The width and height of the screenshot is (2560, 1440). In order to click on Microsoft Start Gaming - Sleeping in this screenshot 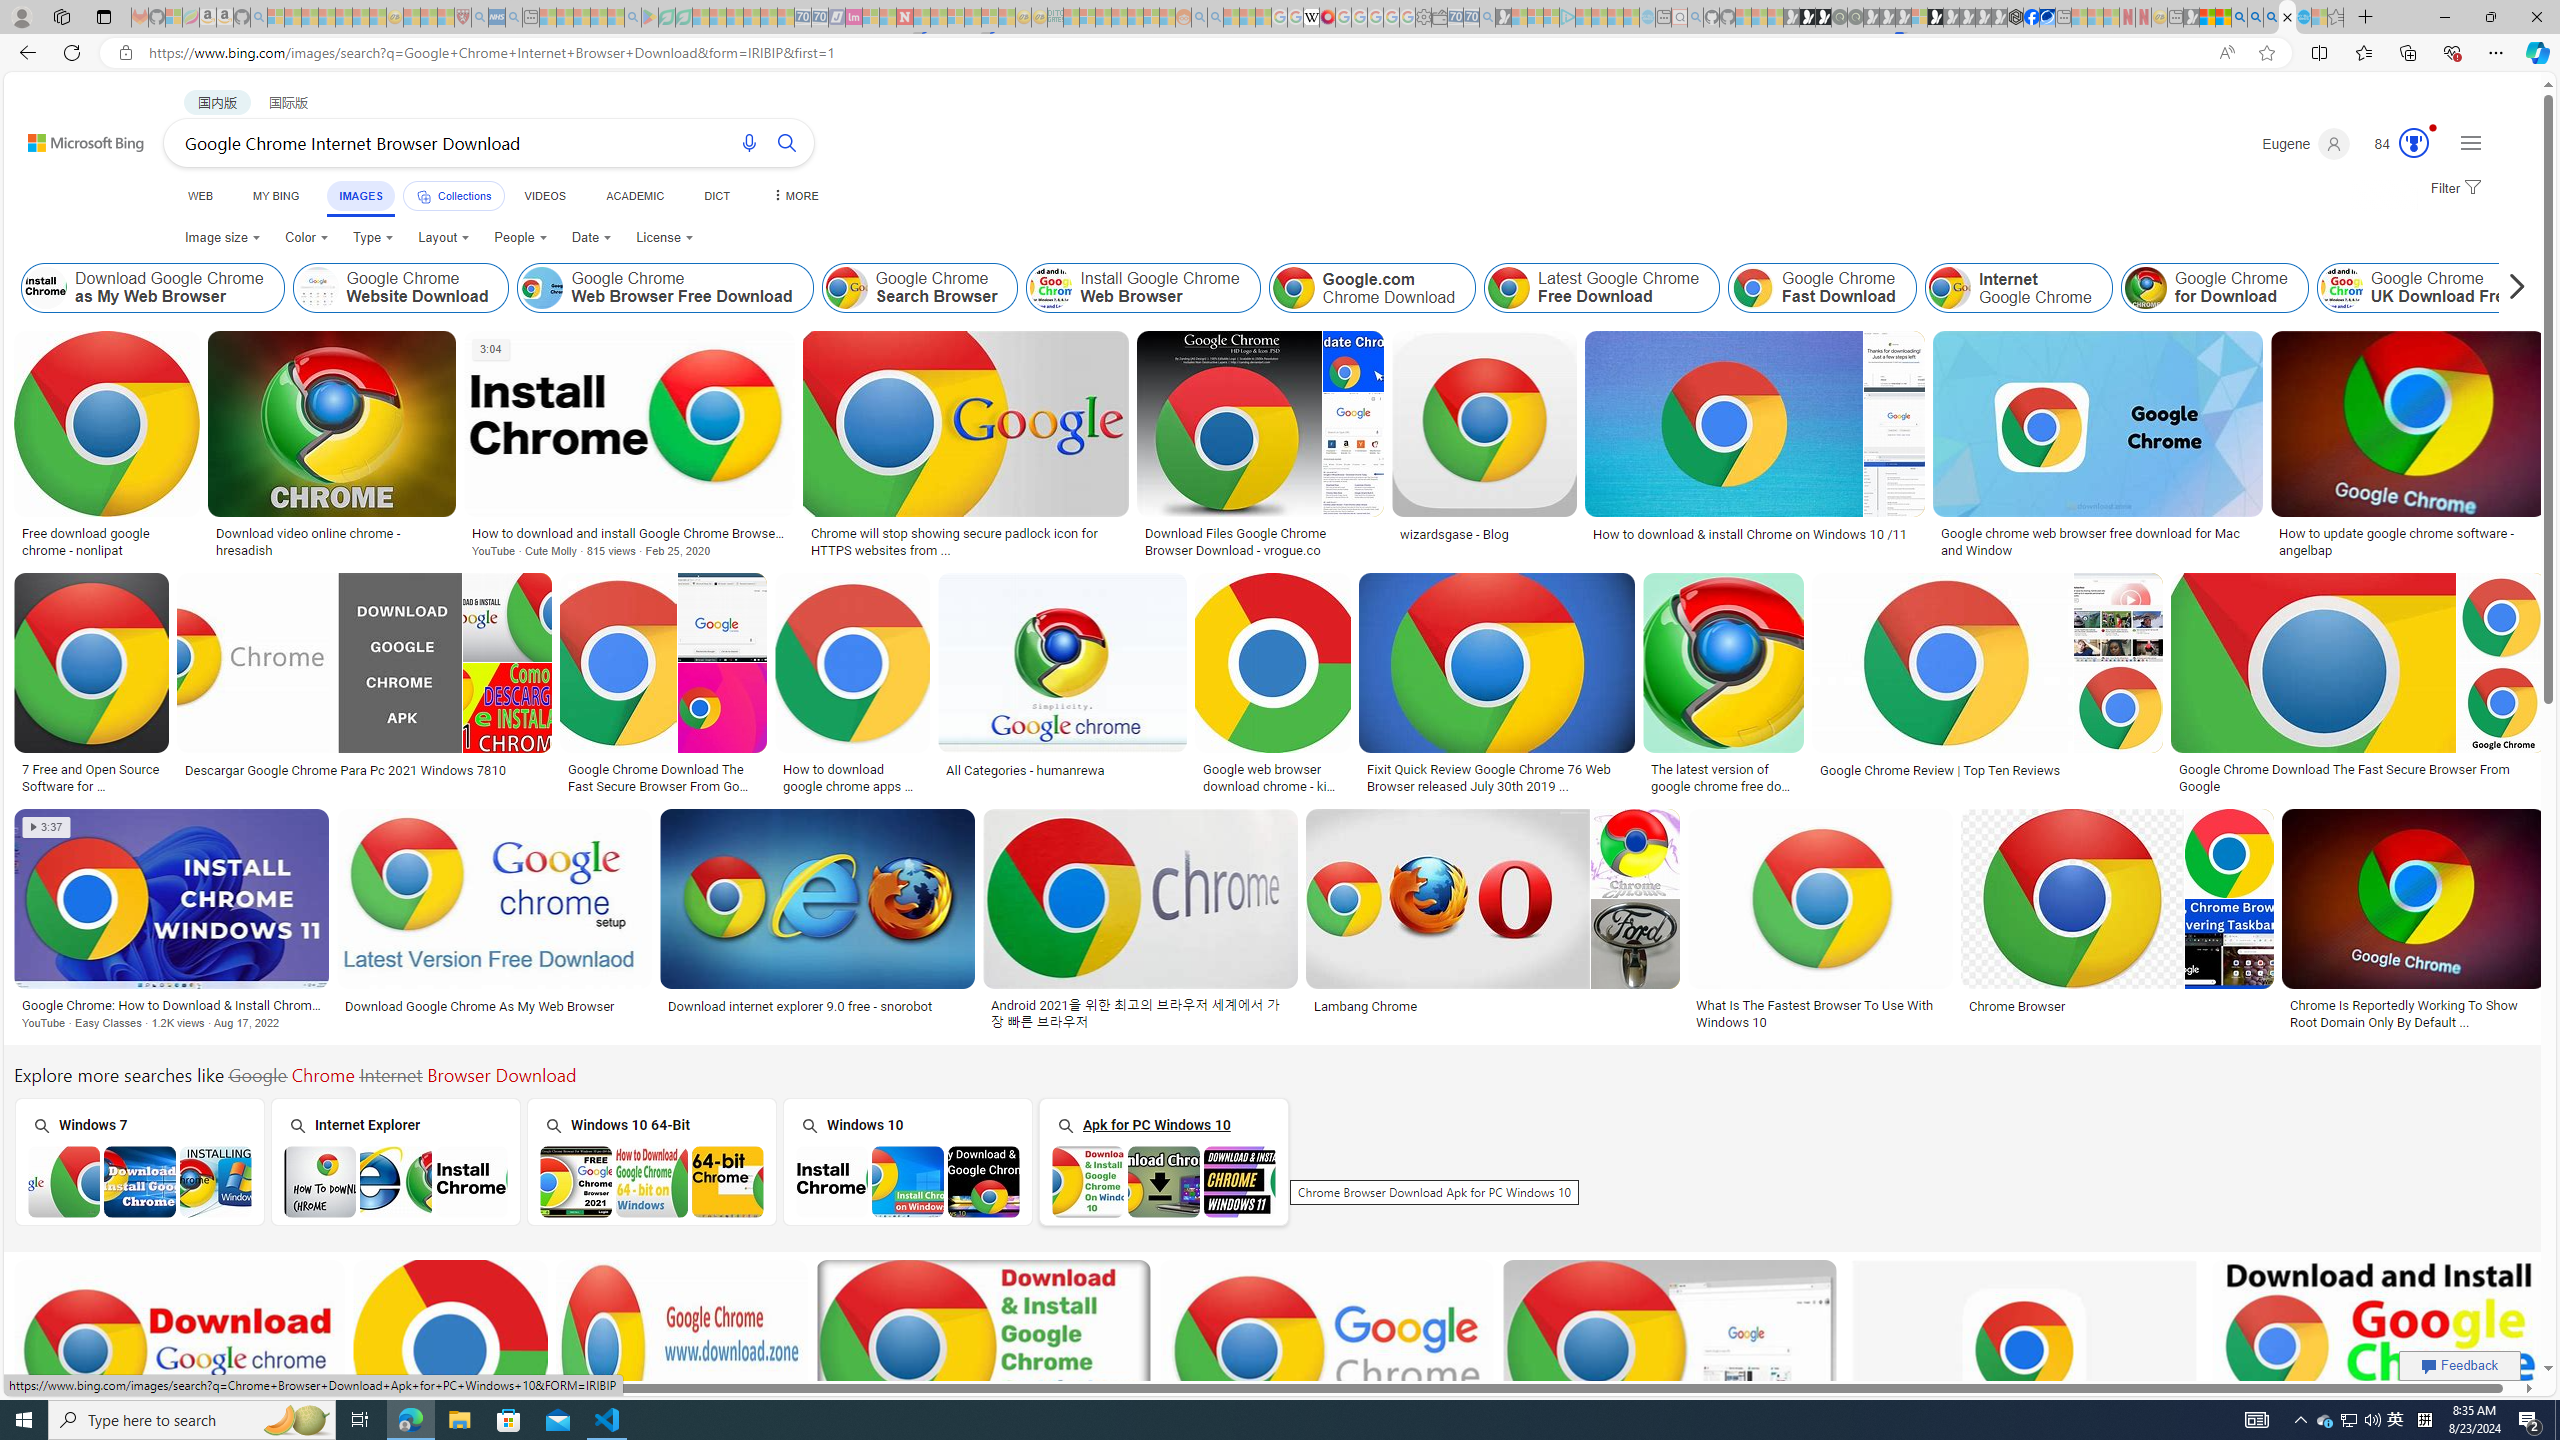, I will do `click(1504, 17)`.